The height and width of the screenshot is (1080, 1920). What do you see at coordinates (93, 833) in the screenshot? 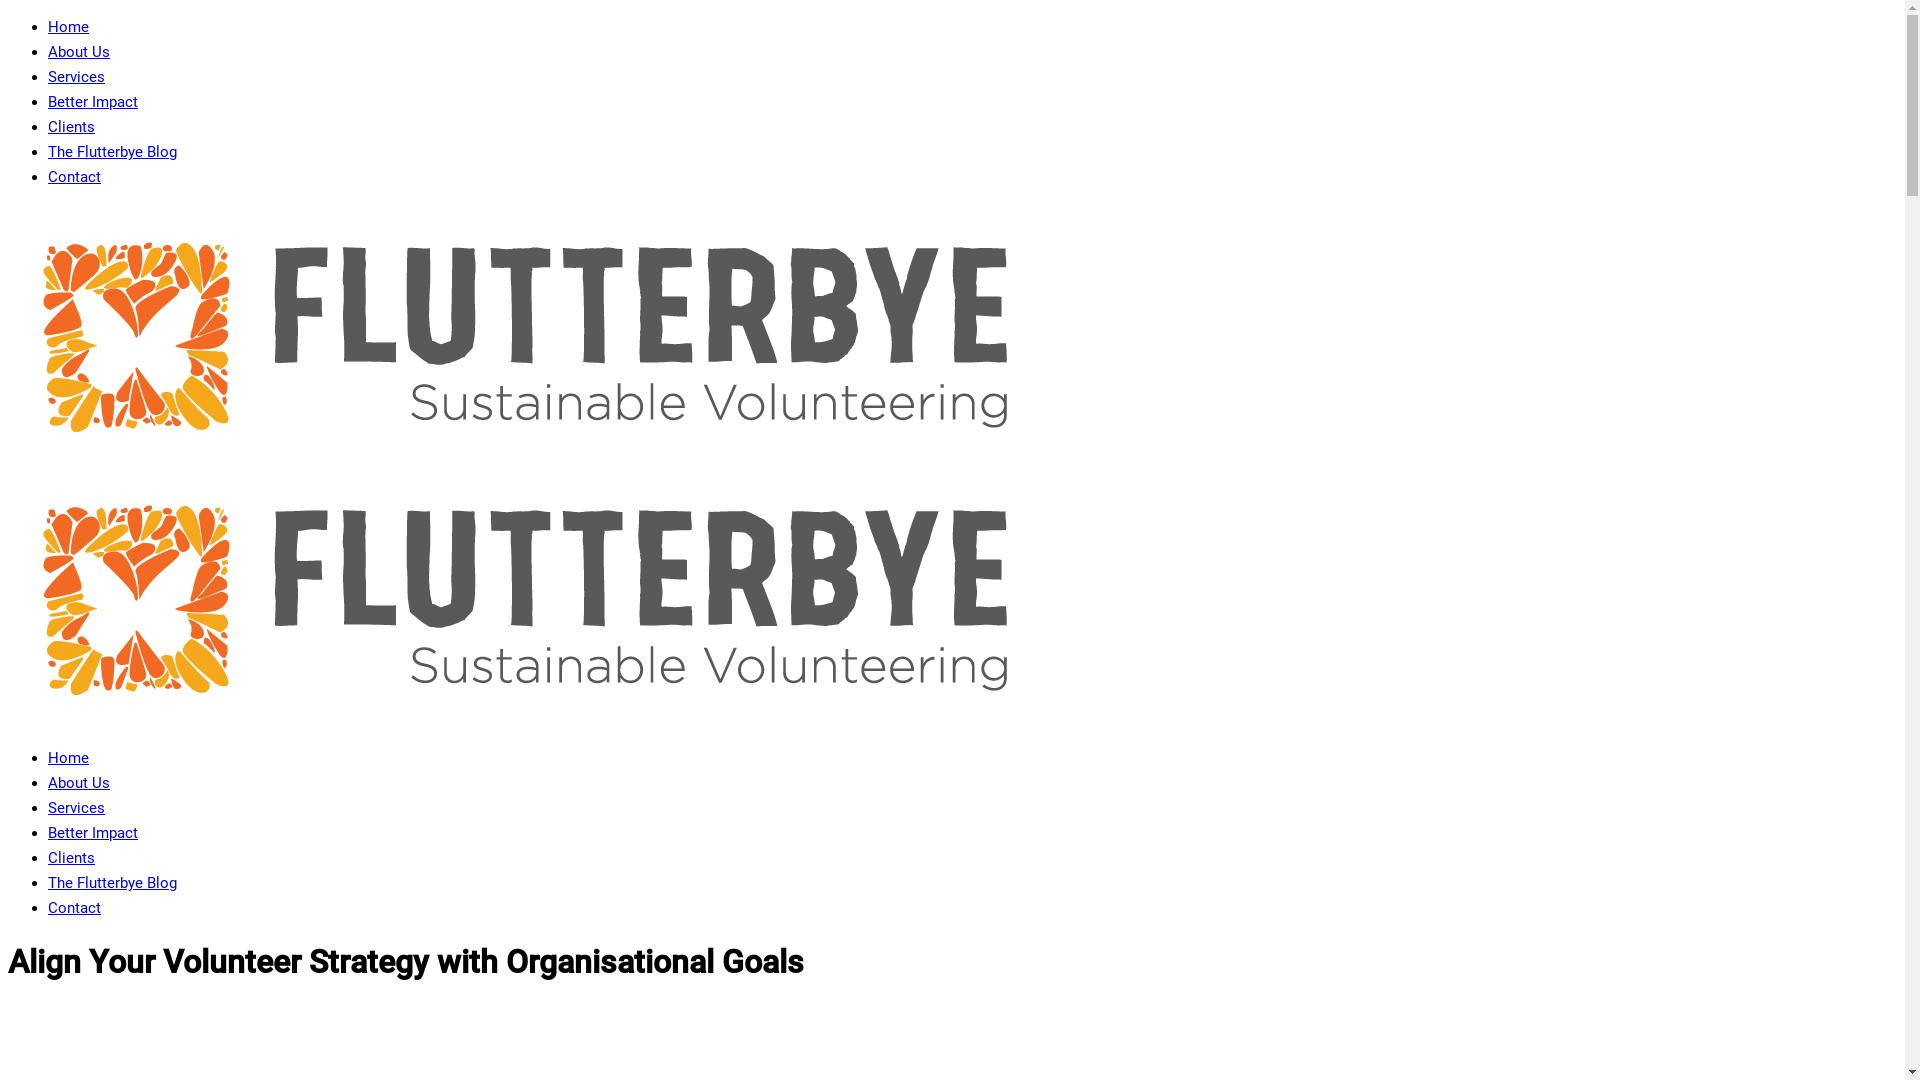
I see `Better Impact` at bounding box center [93, 833].